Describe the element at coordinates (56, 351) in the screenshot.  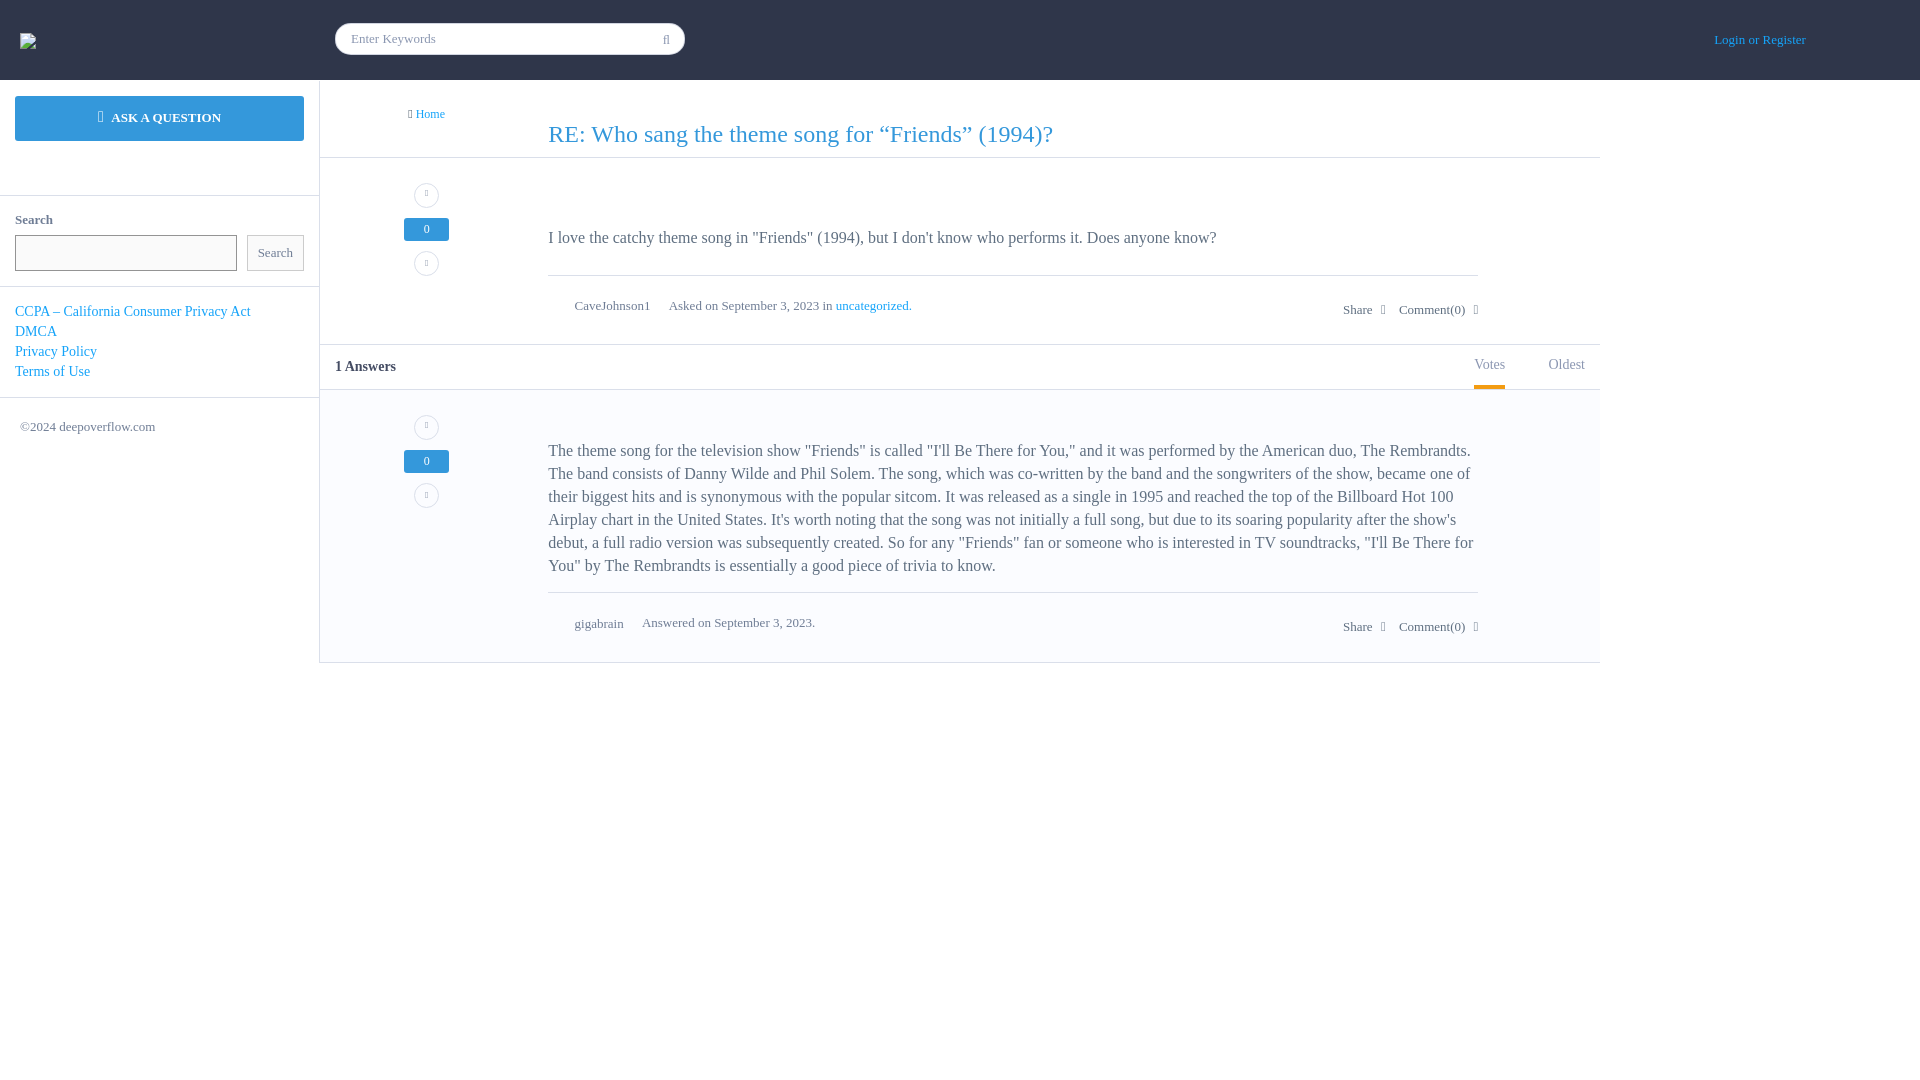
I see `Privacy Policy` at that location.